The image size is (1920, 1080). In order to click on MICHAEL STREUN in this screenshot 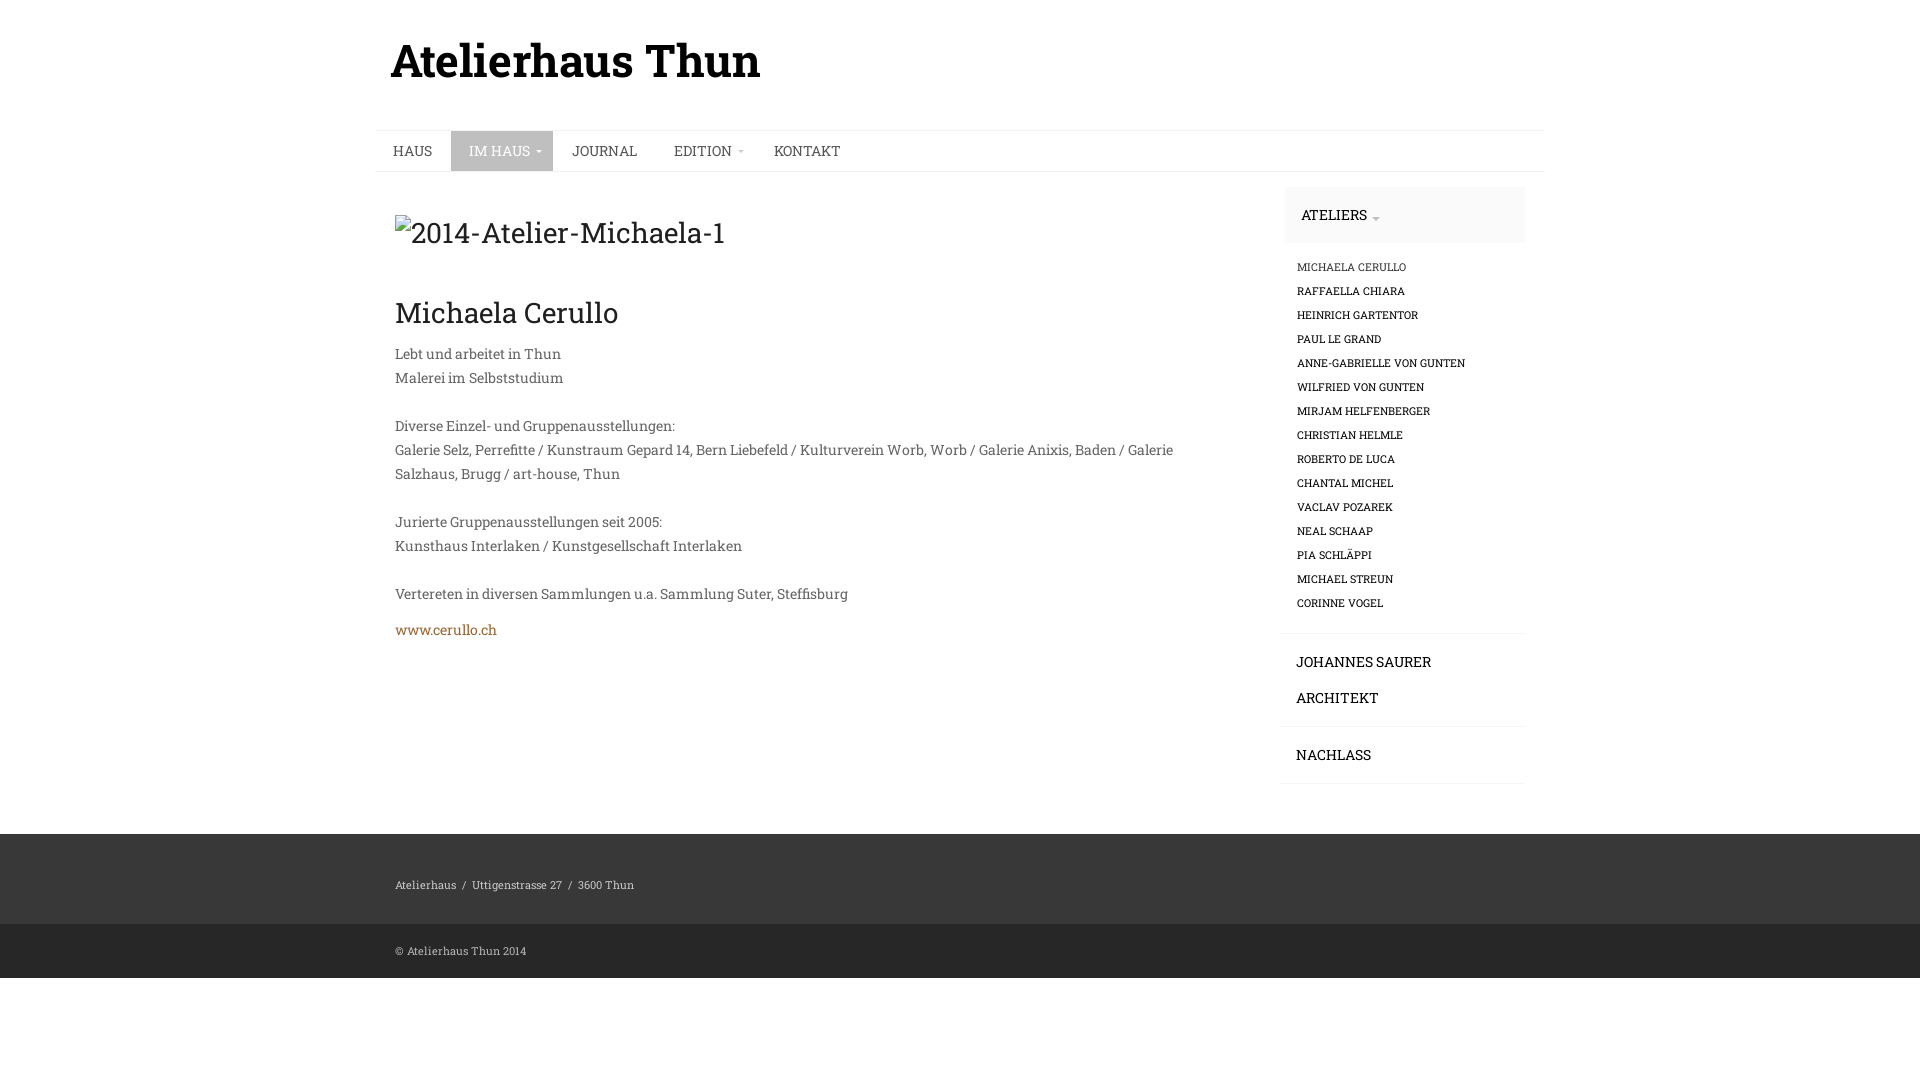, I will do `click(1345, 579)`.